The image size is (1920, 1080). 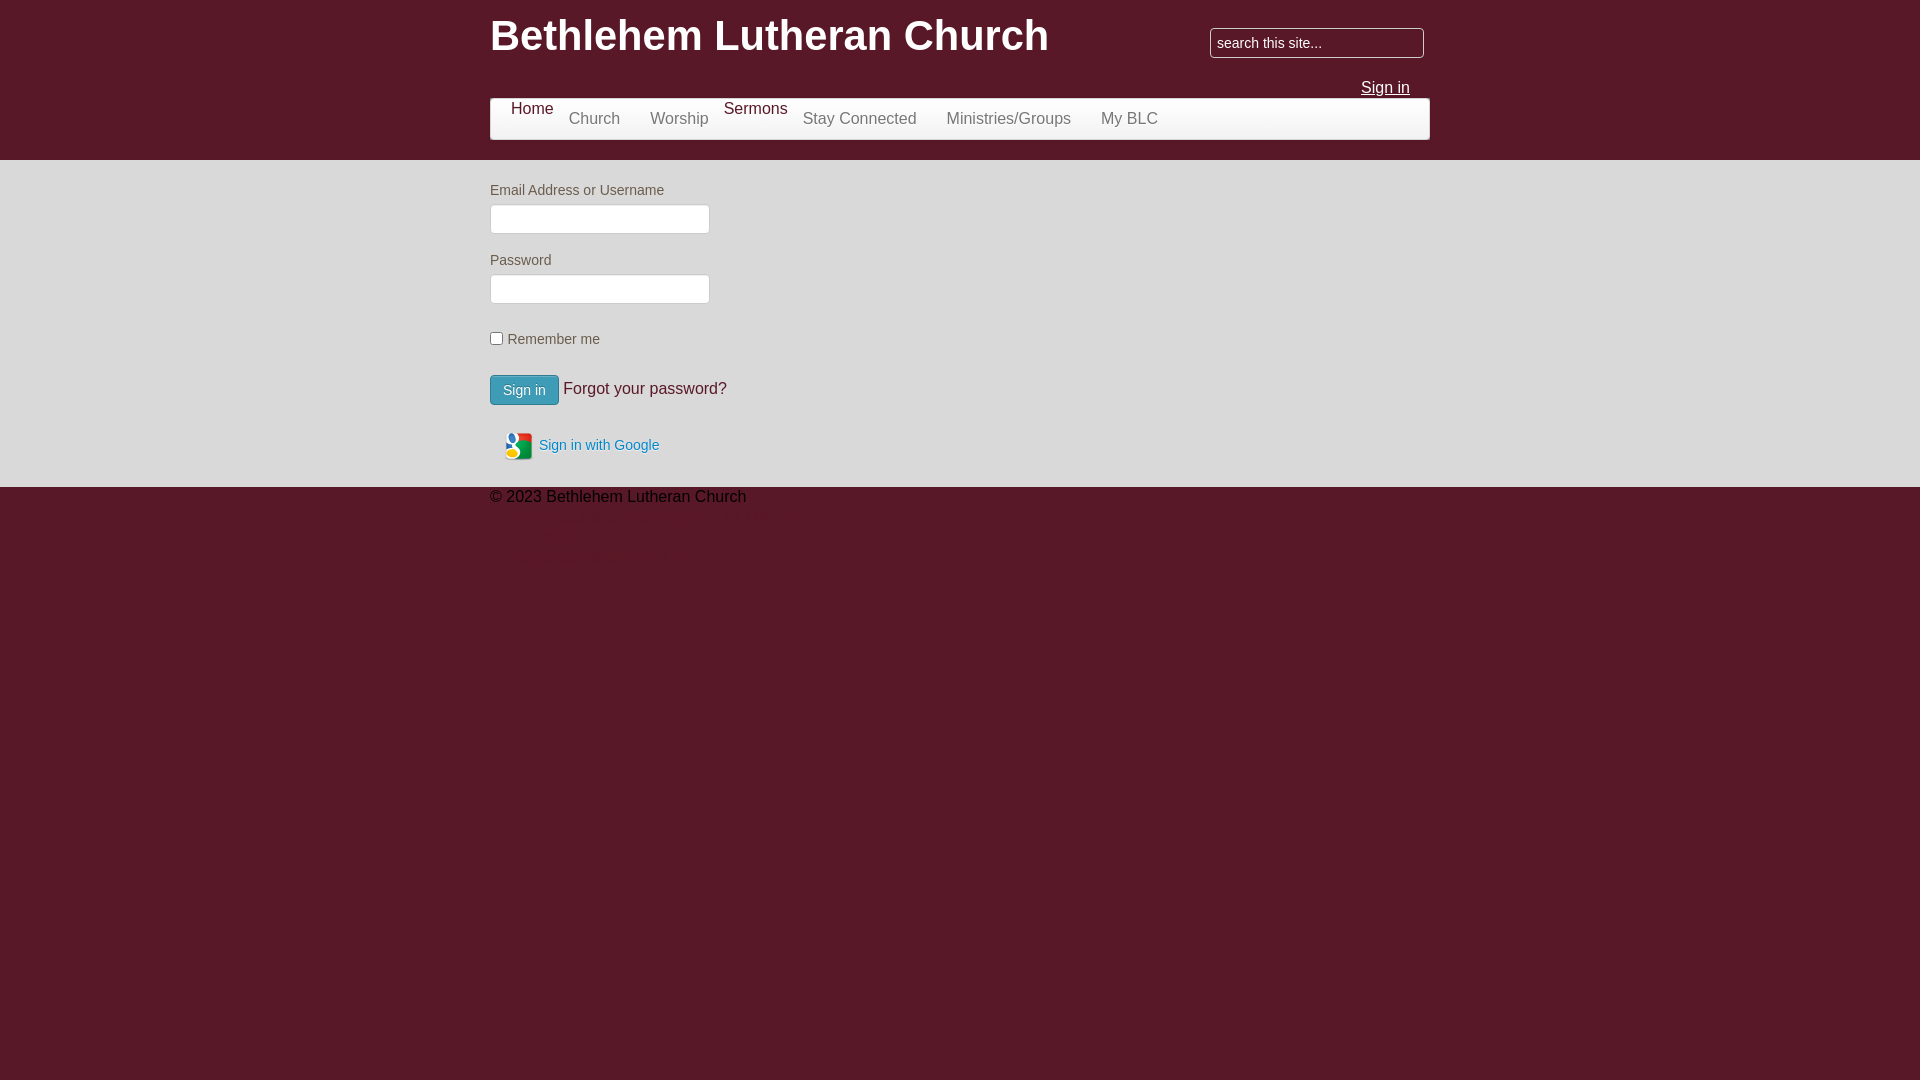 I want to click on Worship, so click(x=679, y=119).